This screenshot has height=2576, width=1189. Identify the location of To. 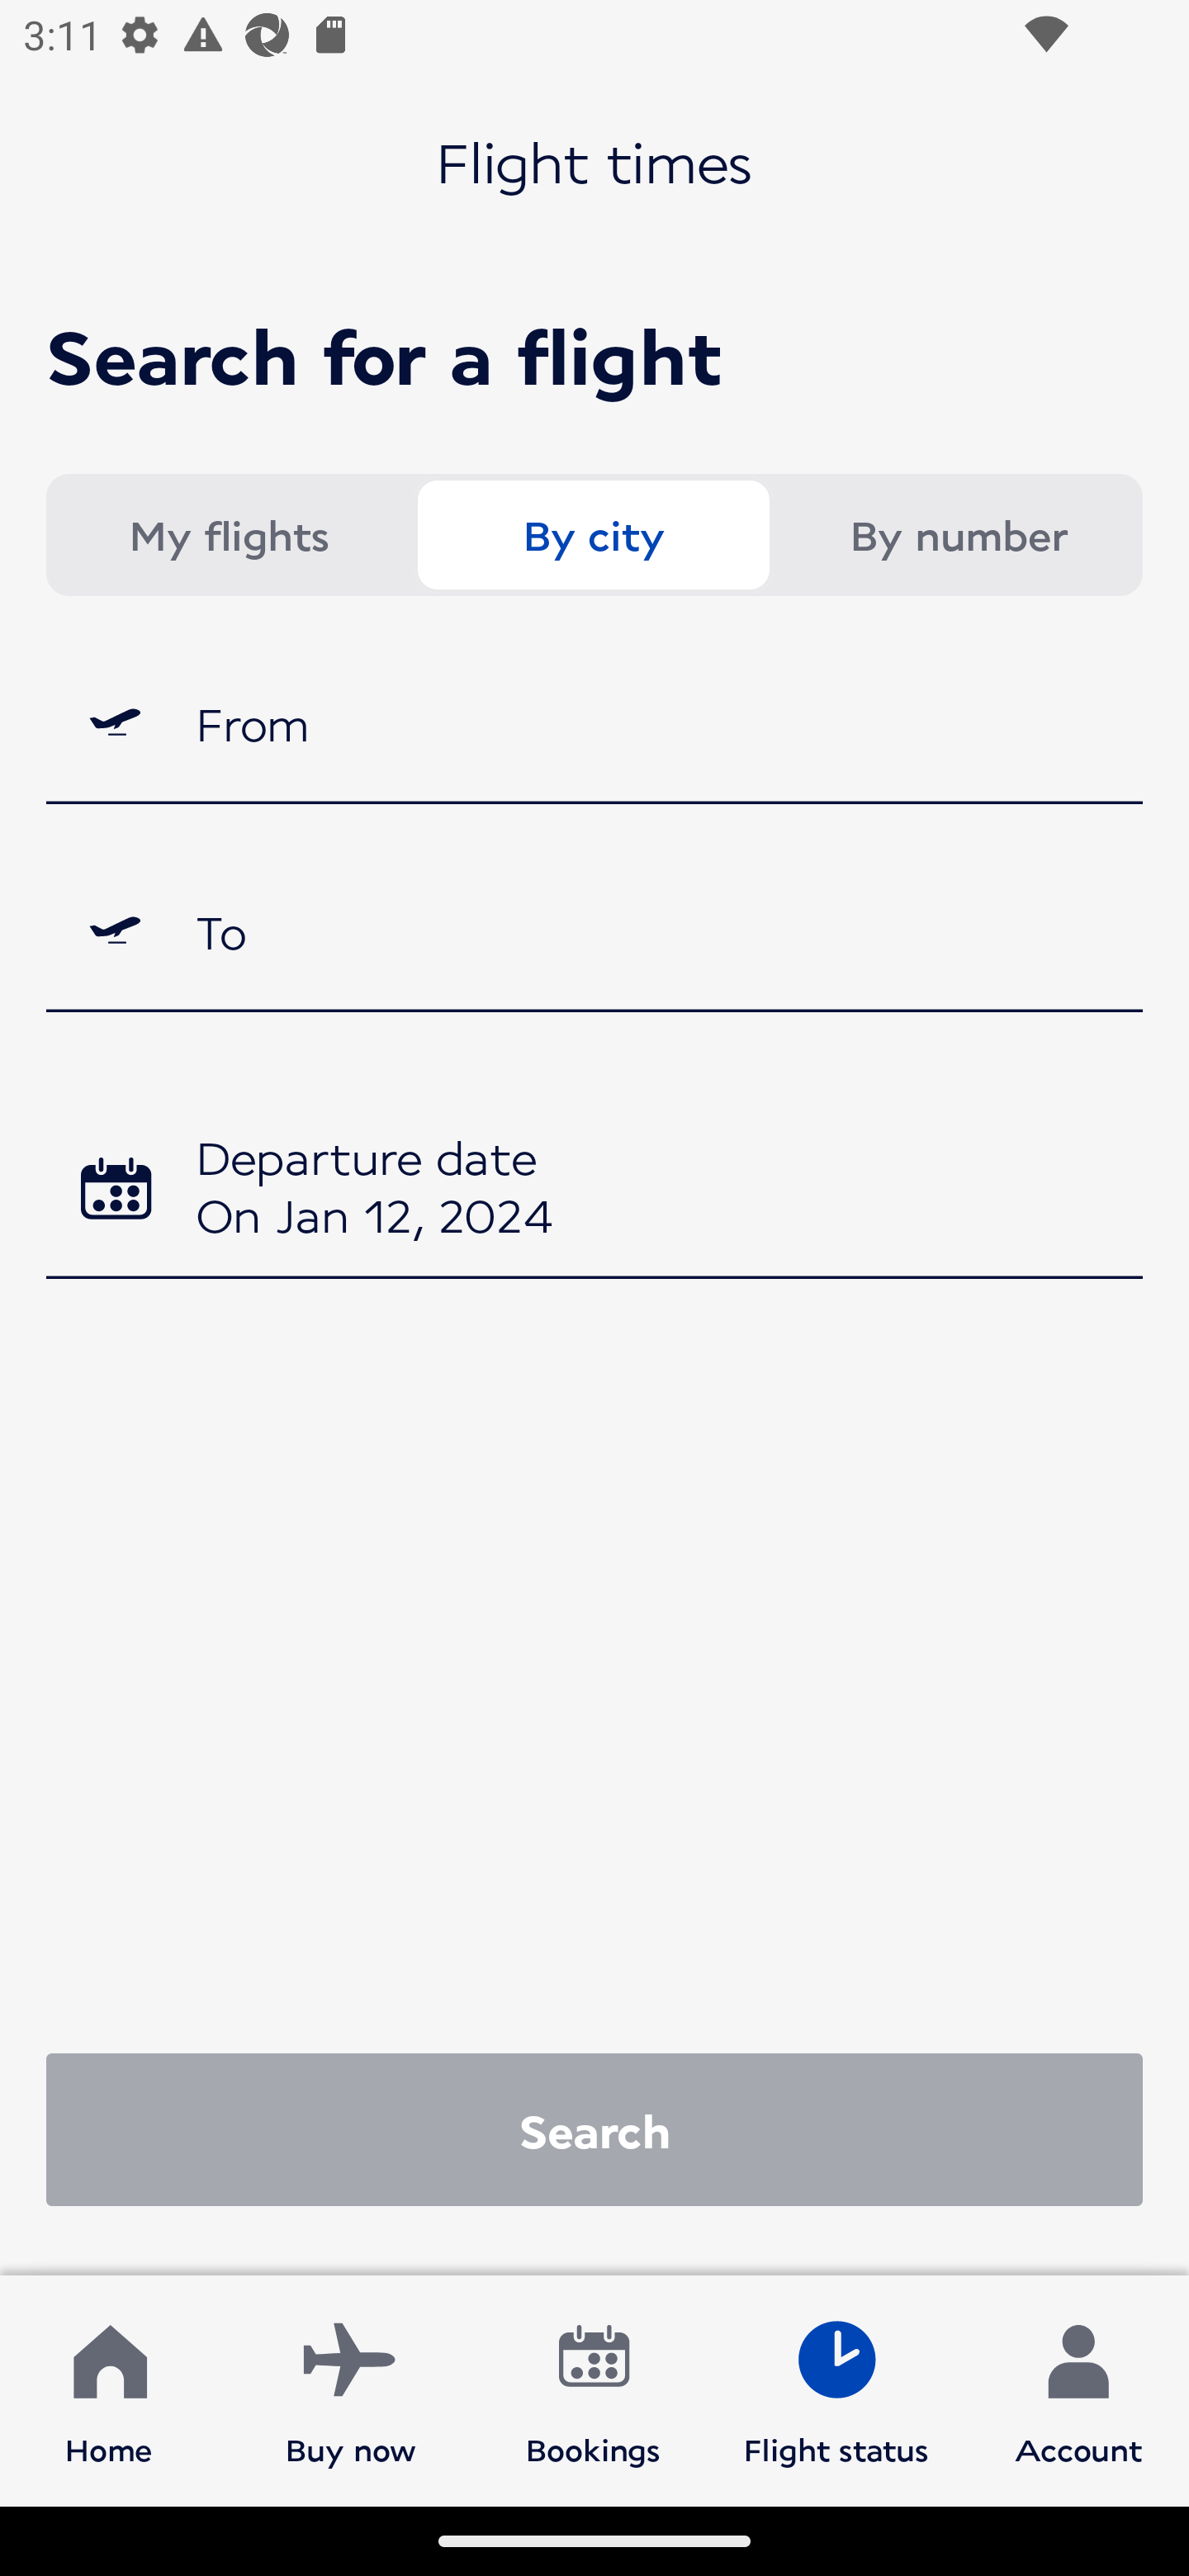
(594, 931).